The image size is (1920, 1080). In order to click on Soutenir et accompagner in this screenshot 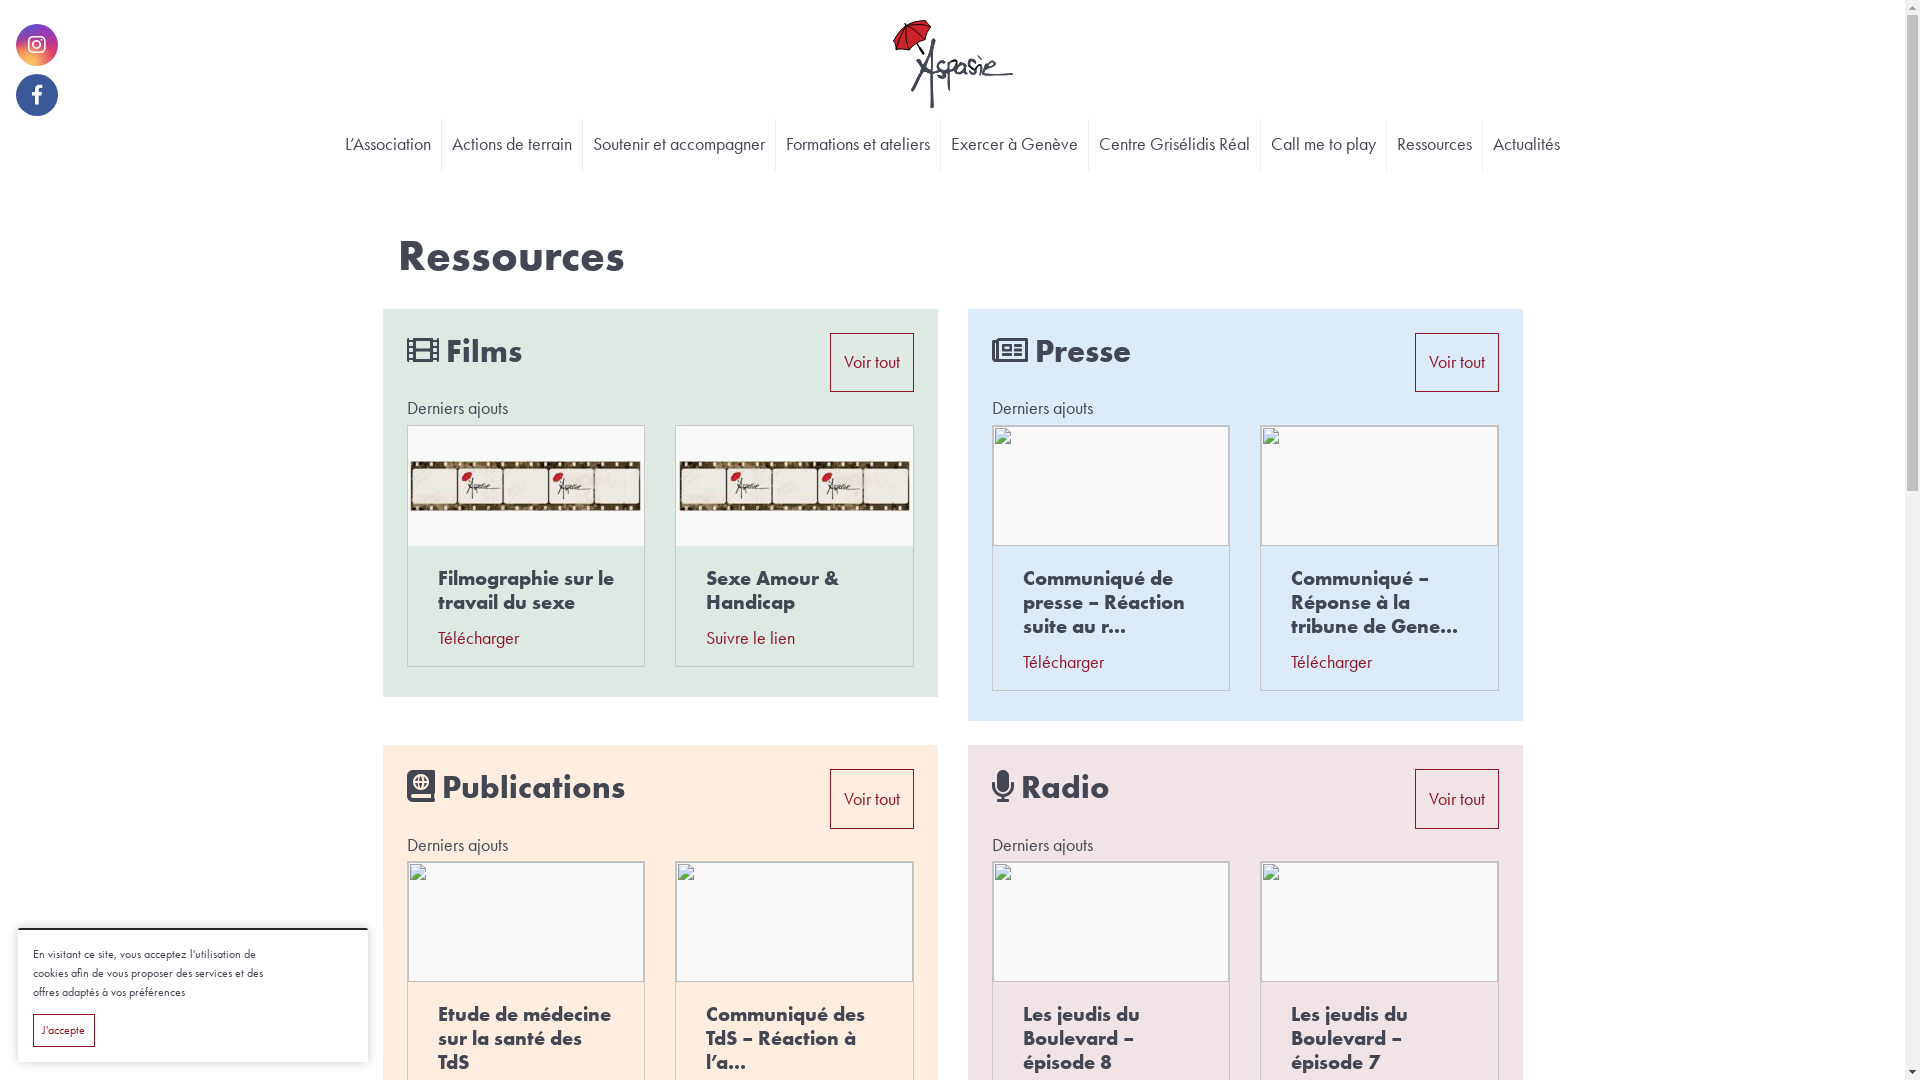, I will do `click(679, 144)`.